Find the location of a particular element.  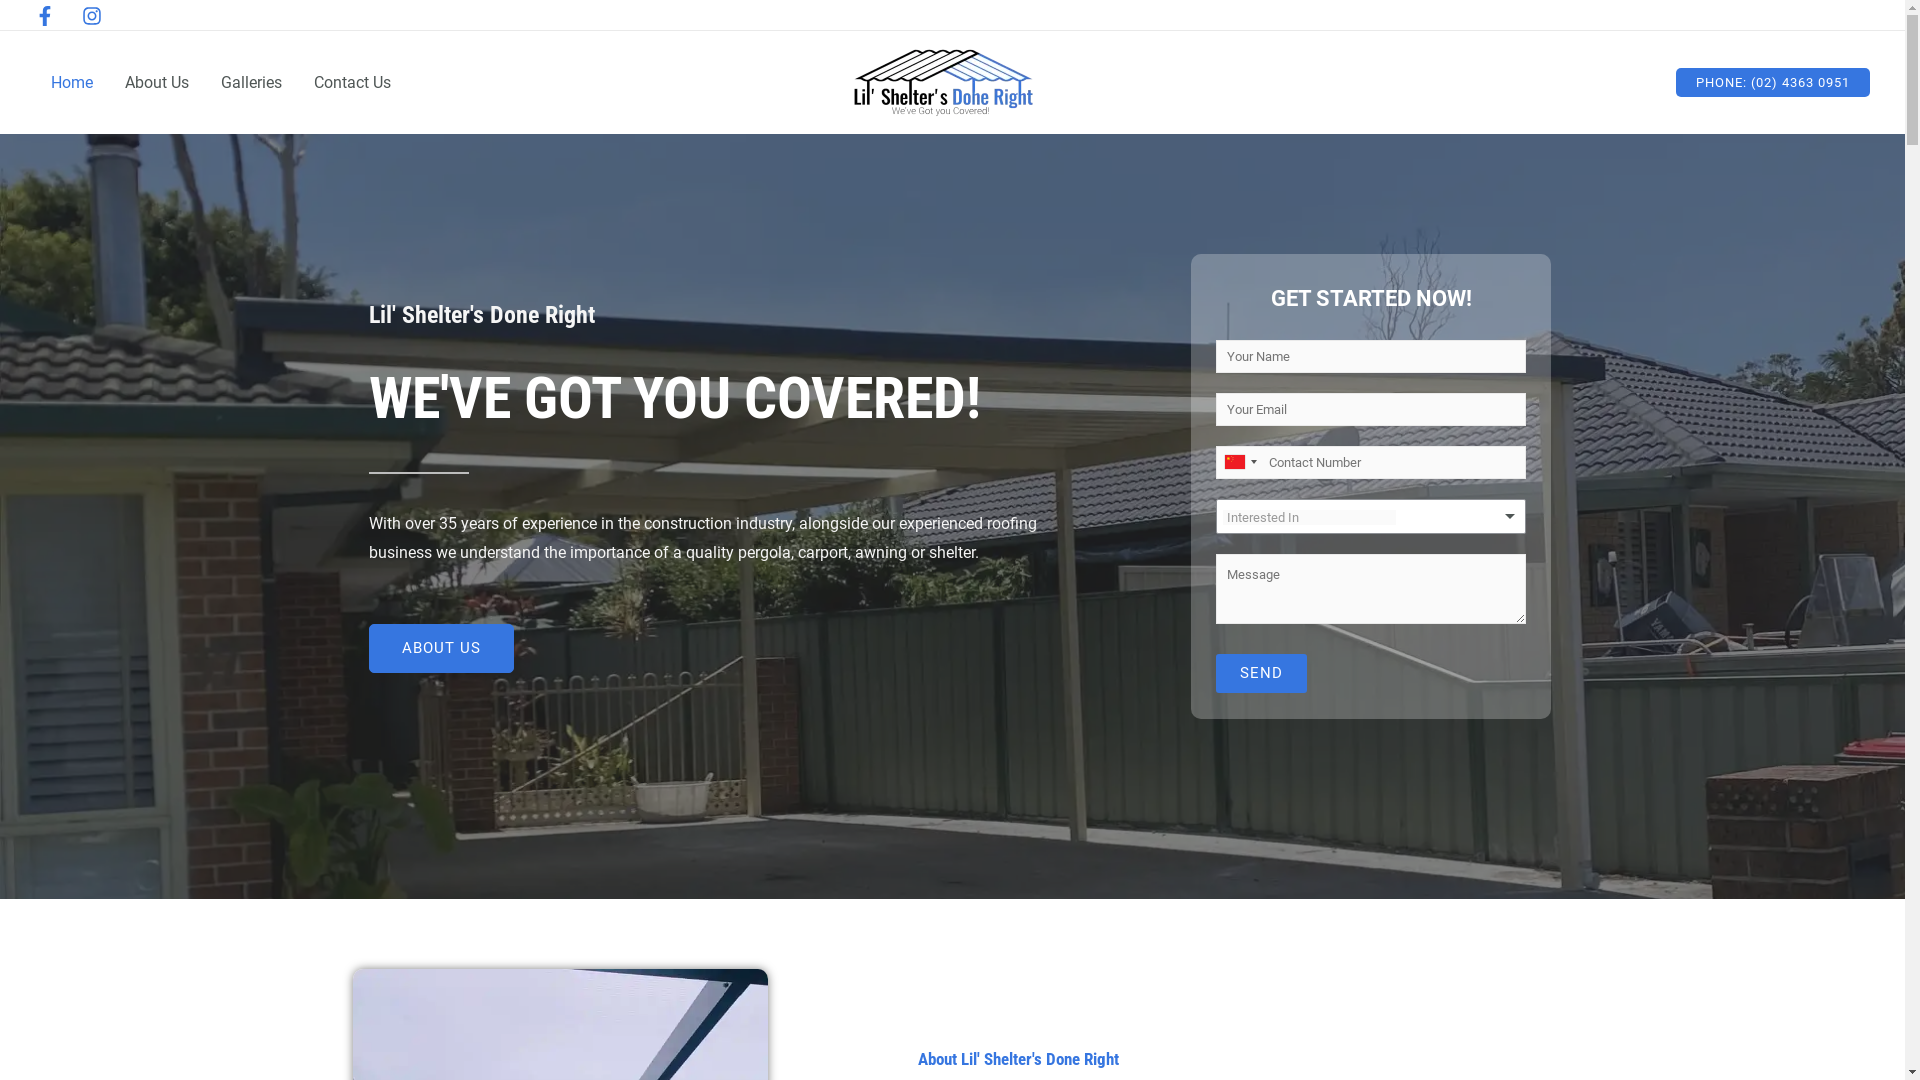

Contact Us is located at coordinates (352, 83).